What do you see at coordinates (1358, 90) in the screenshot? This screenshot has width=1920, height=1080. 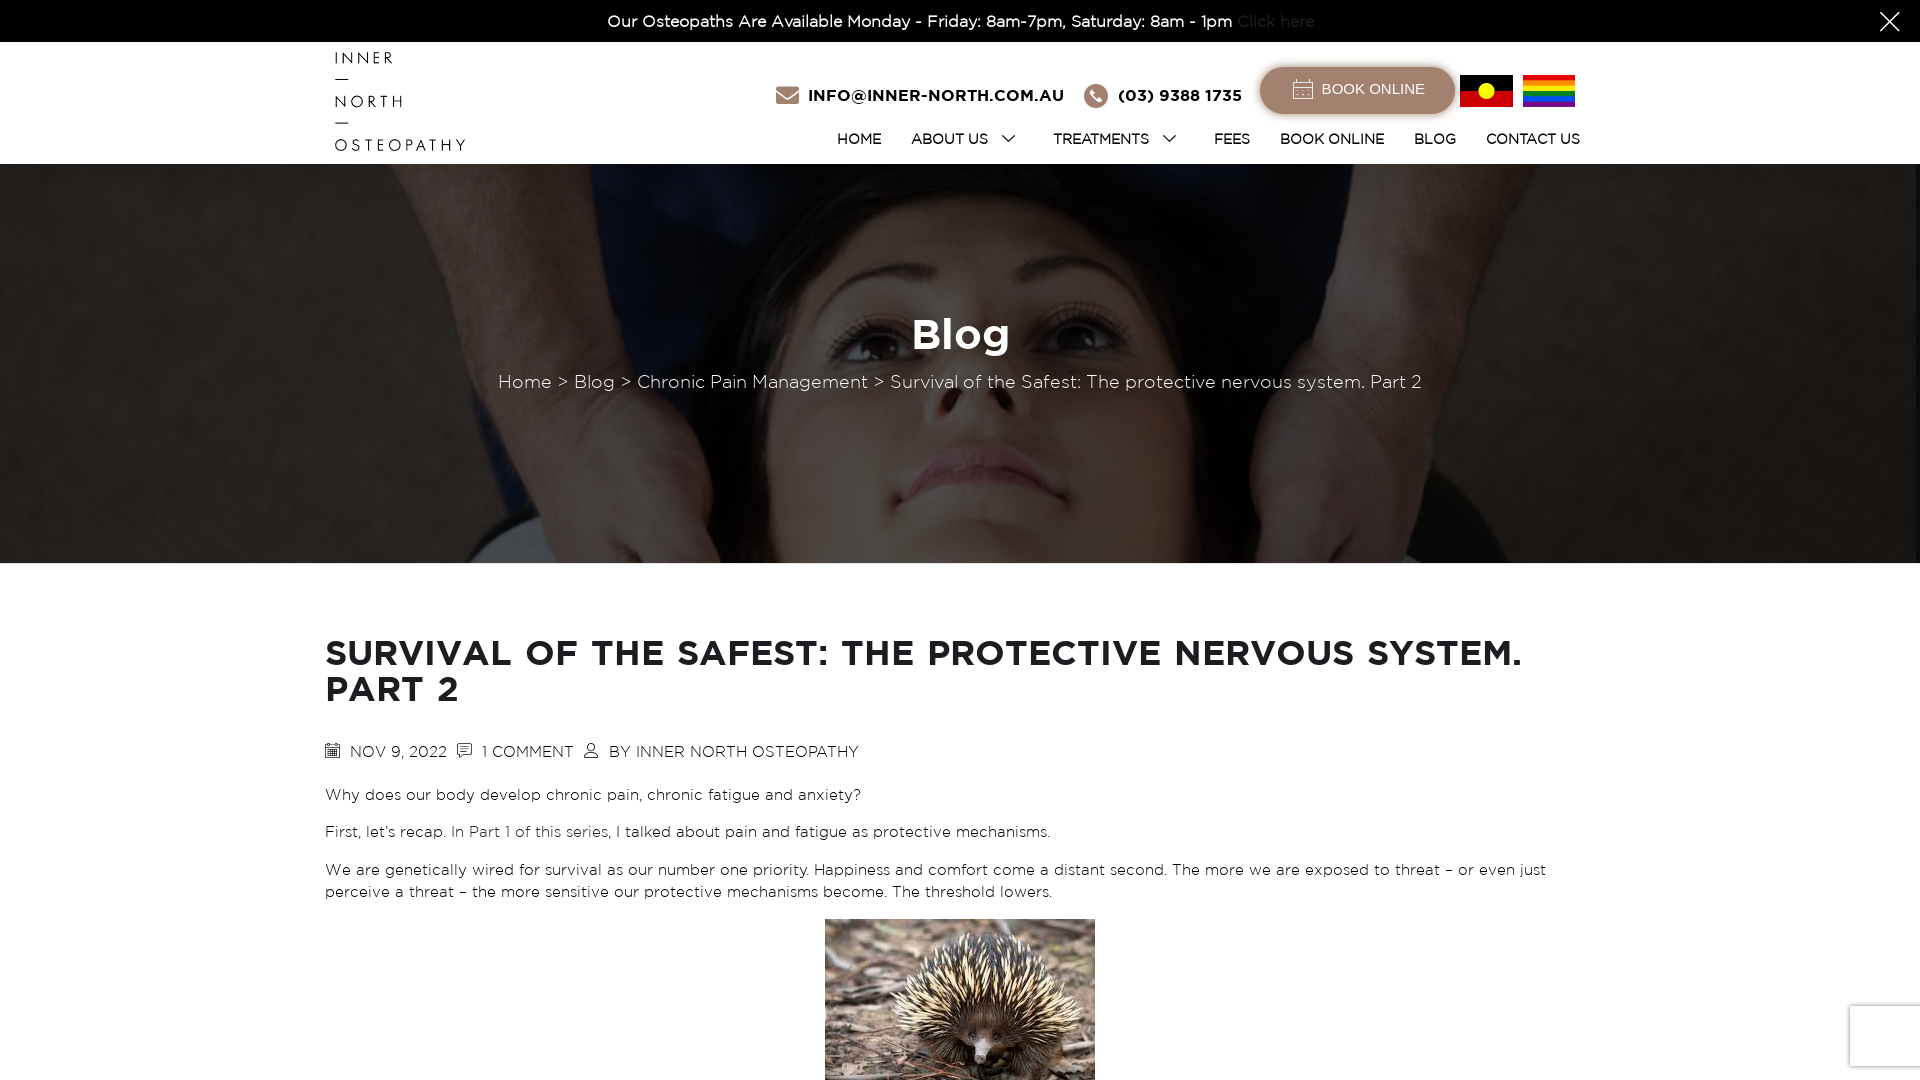 I see `BOOK ONLINE` at bounding box center [1358, 90].